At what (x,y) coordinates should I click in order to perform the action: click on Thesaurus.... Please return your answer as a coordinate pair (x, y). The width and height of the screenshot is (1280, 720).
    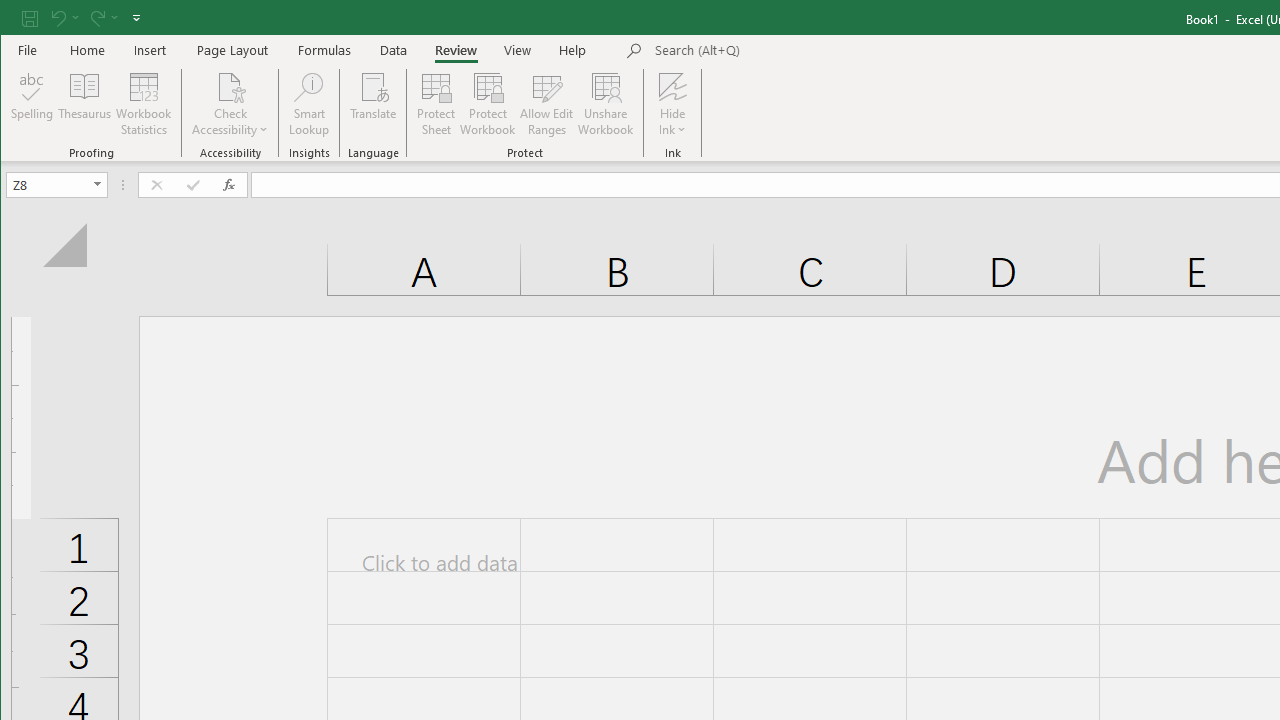
    Looking at the image, I should click on (84, 104).